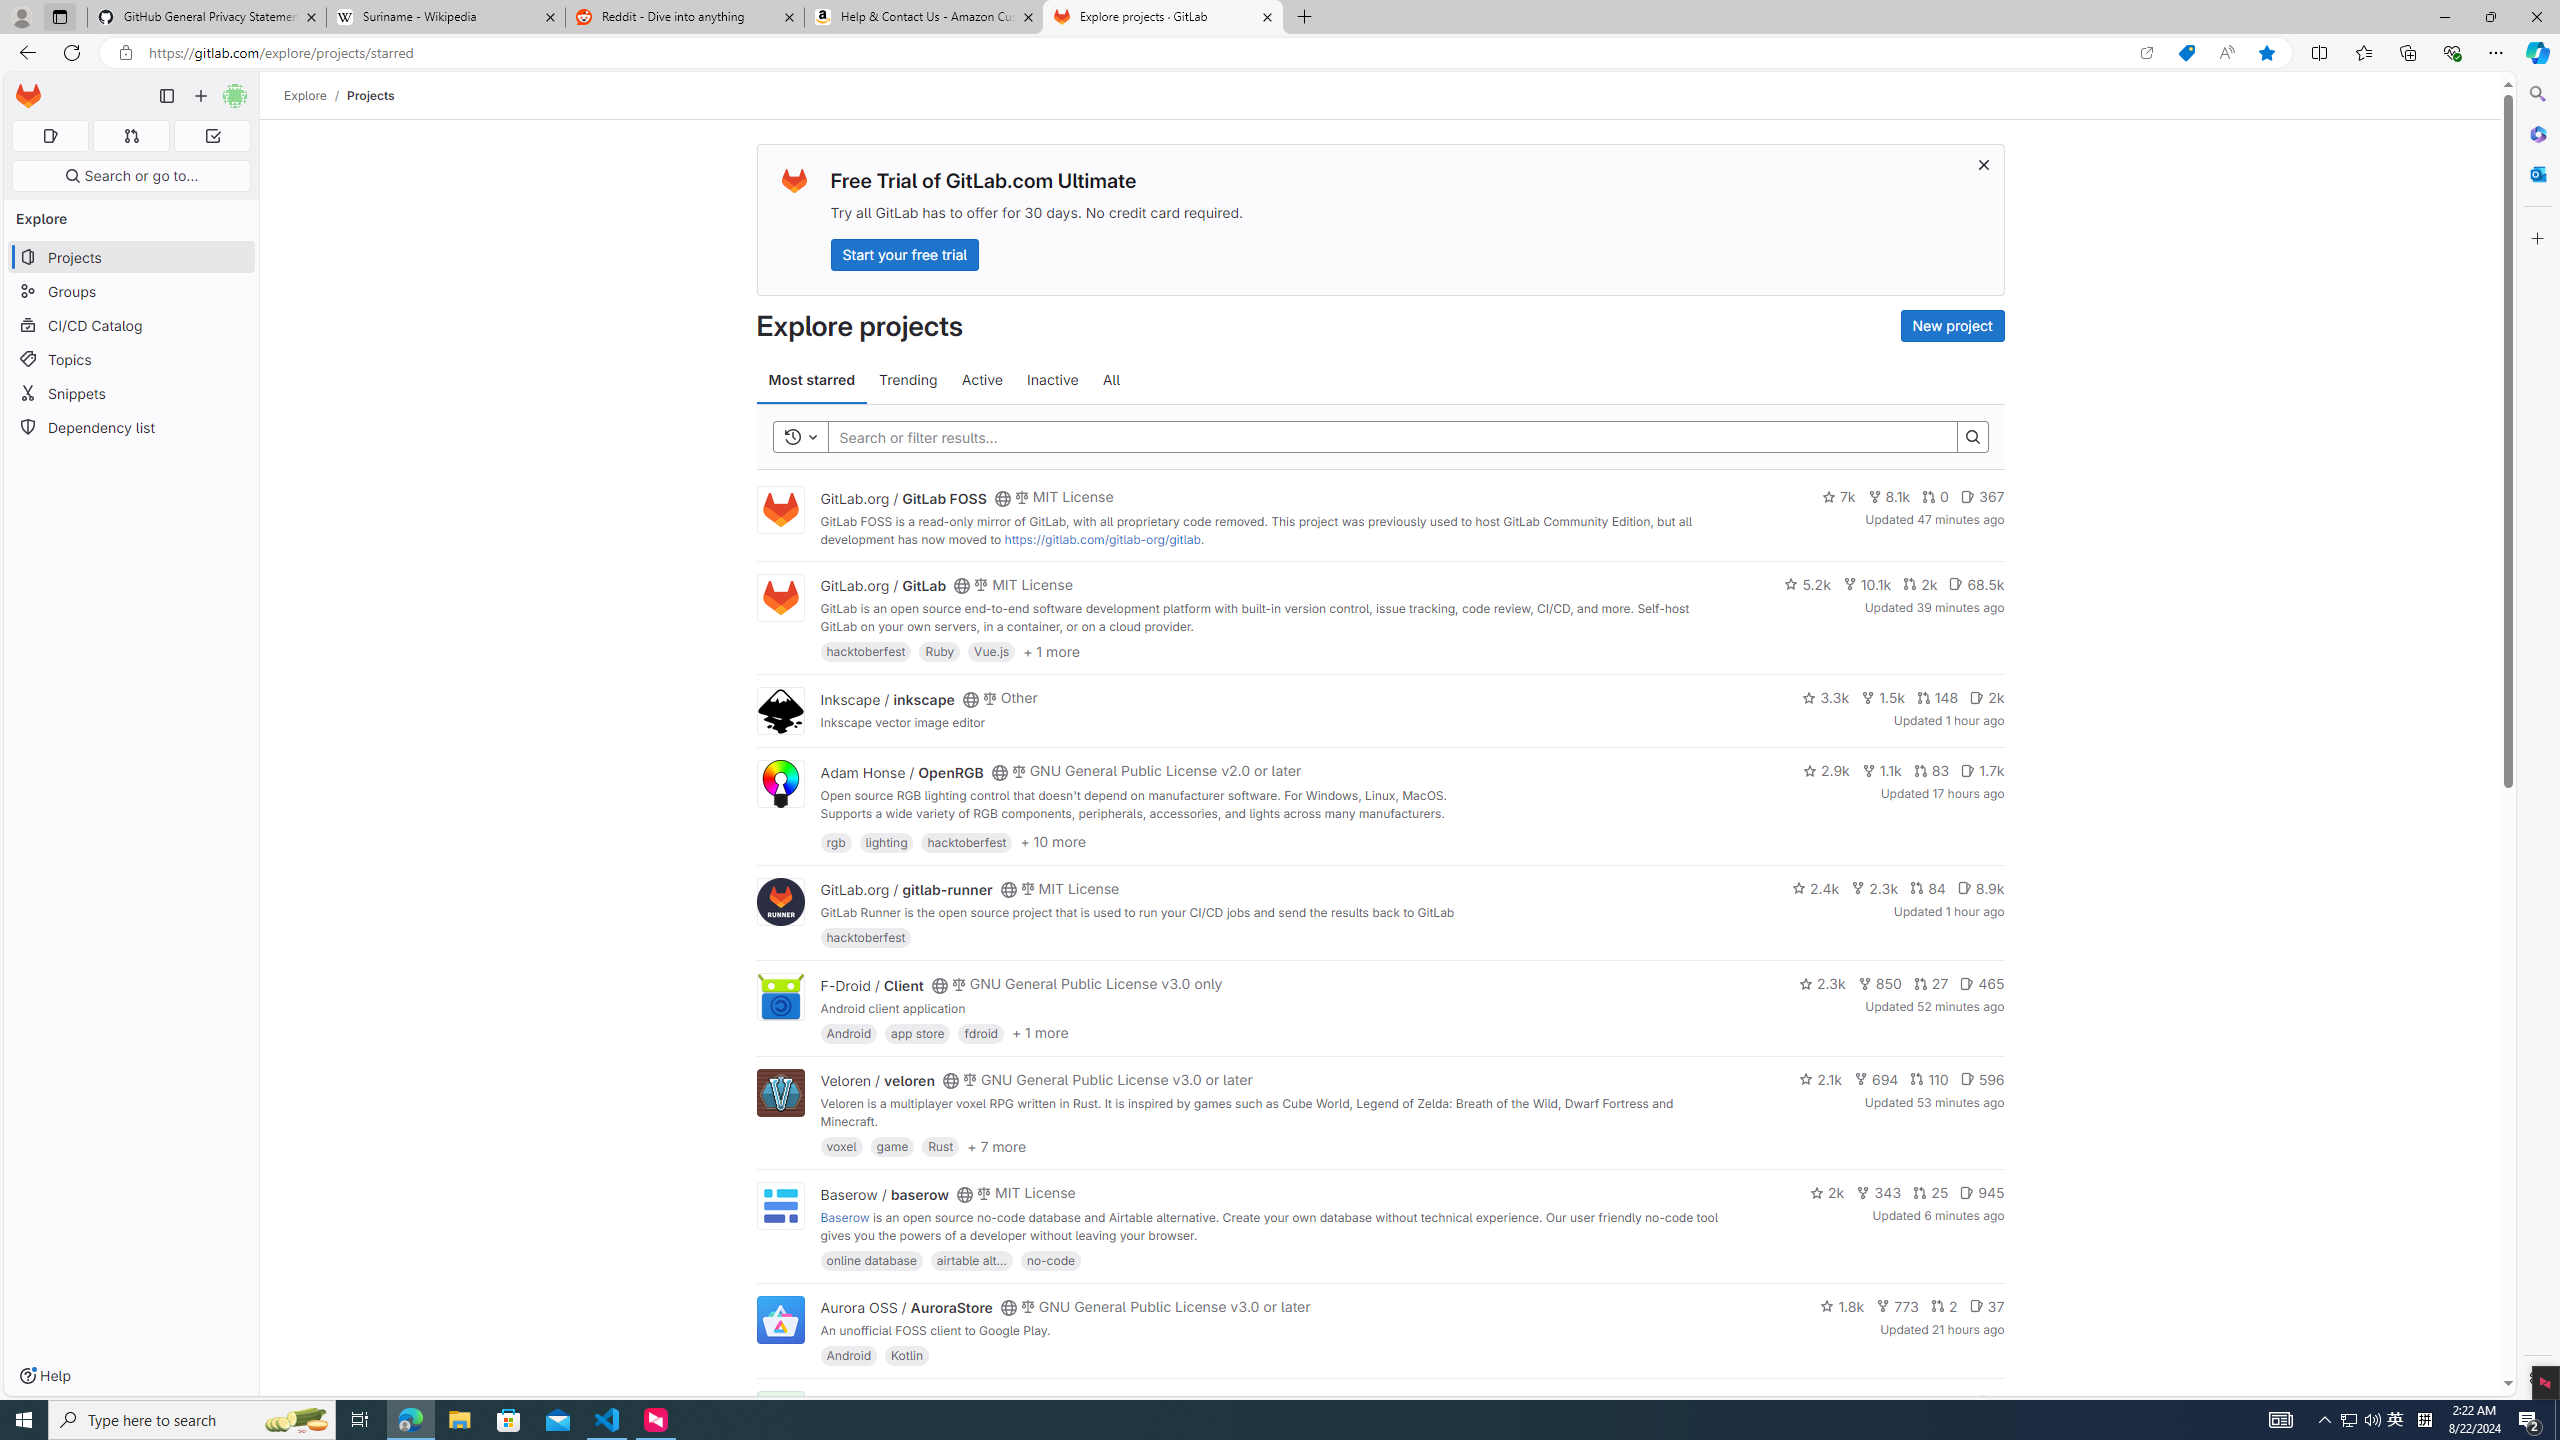 The width and height of the screenshot is (2560, 1440). What do you see at coordinates (1882, 697) in the screenshot?
I see `1.5k` at bounding box center [1882, 697].